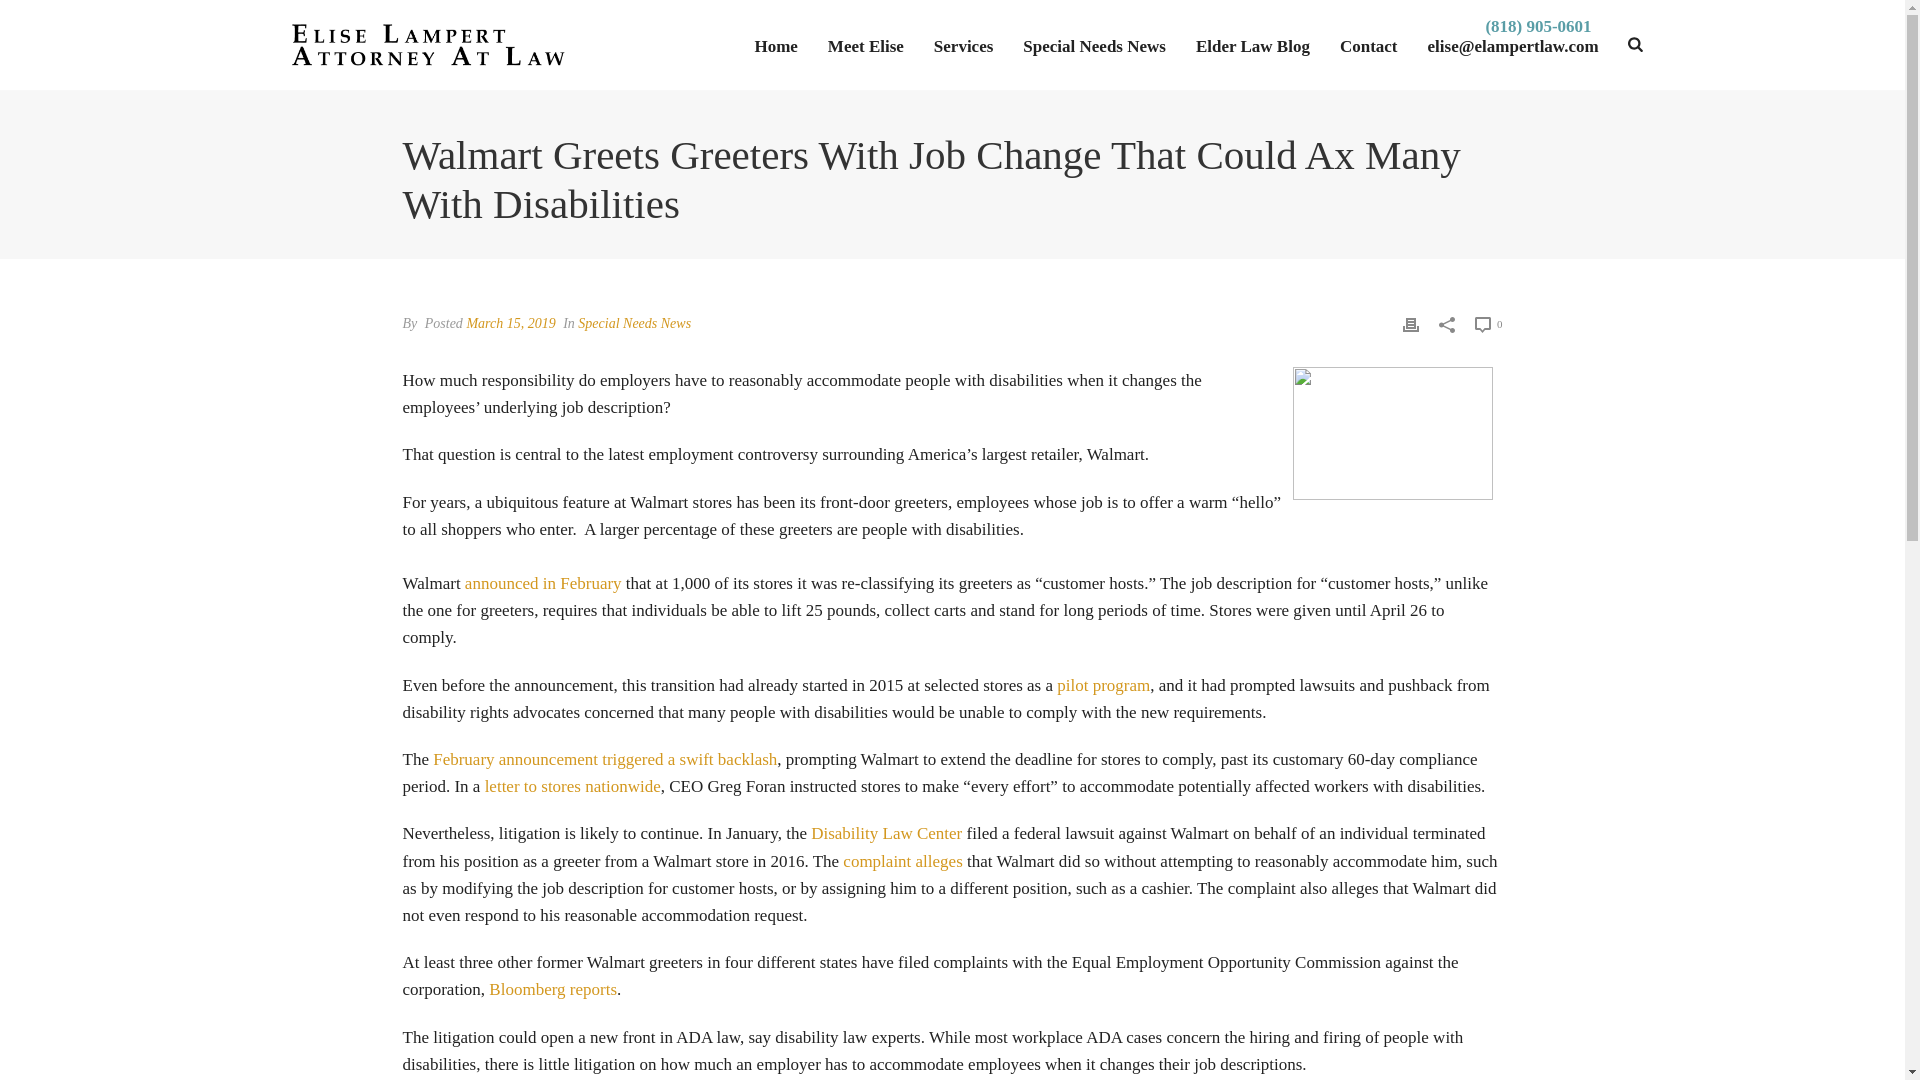 This screenshot has height=1080, width=1920. Describe the element at coordinates (866, 44) in the screenshot. I see `Meet Elise` at that location.